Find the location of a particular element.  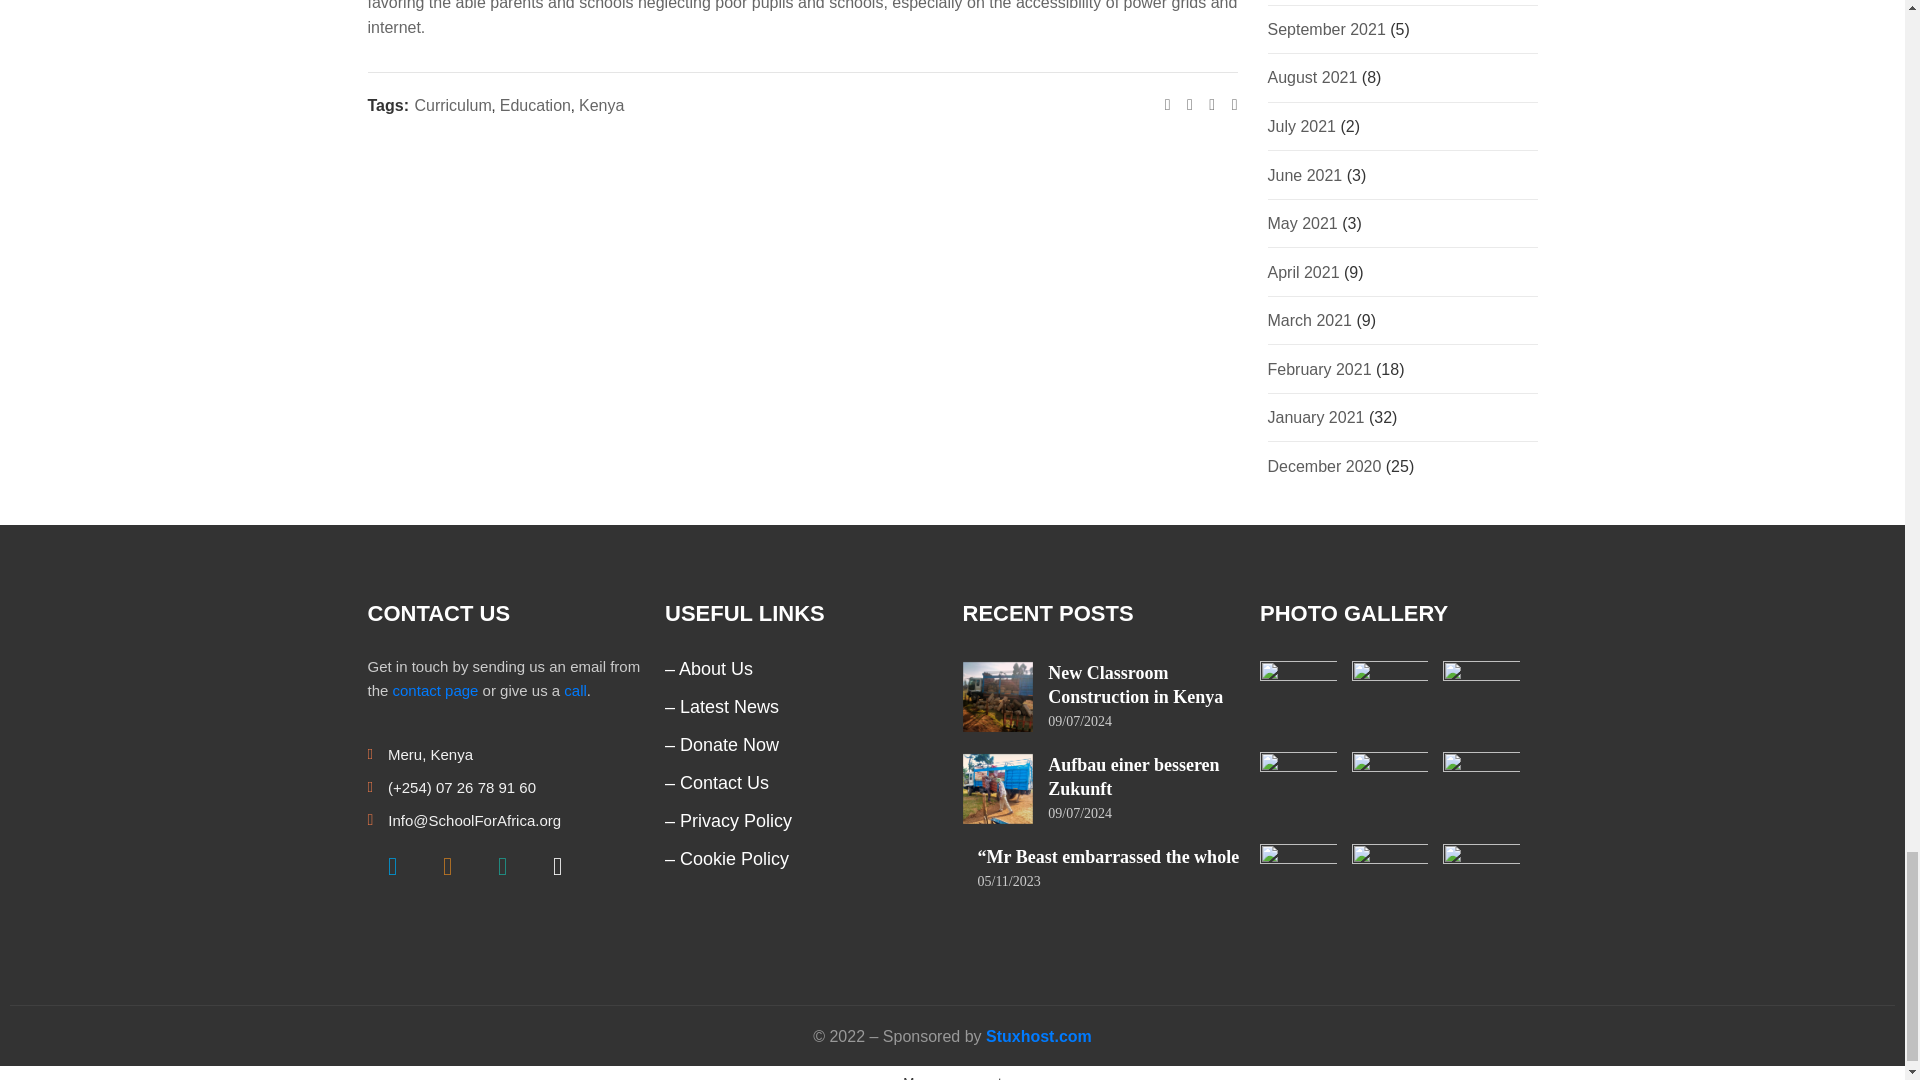

Education is located at coordinates (534, 104).